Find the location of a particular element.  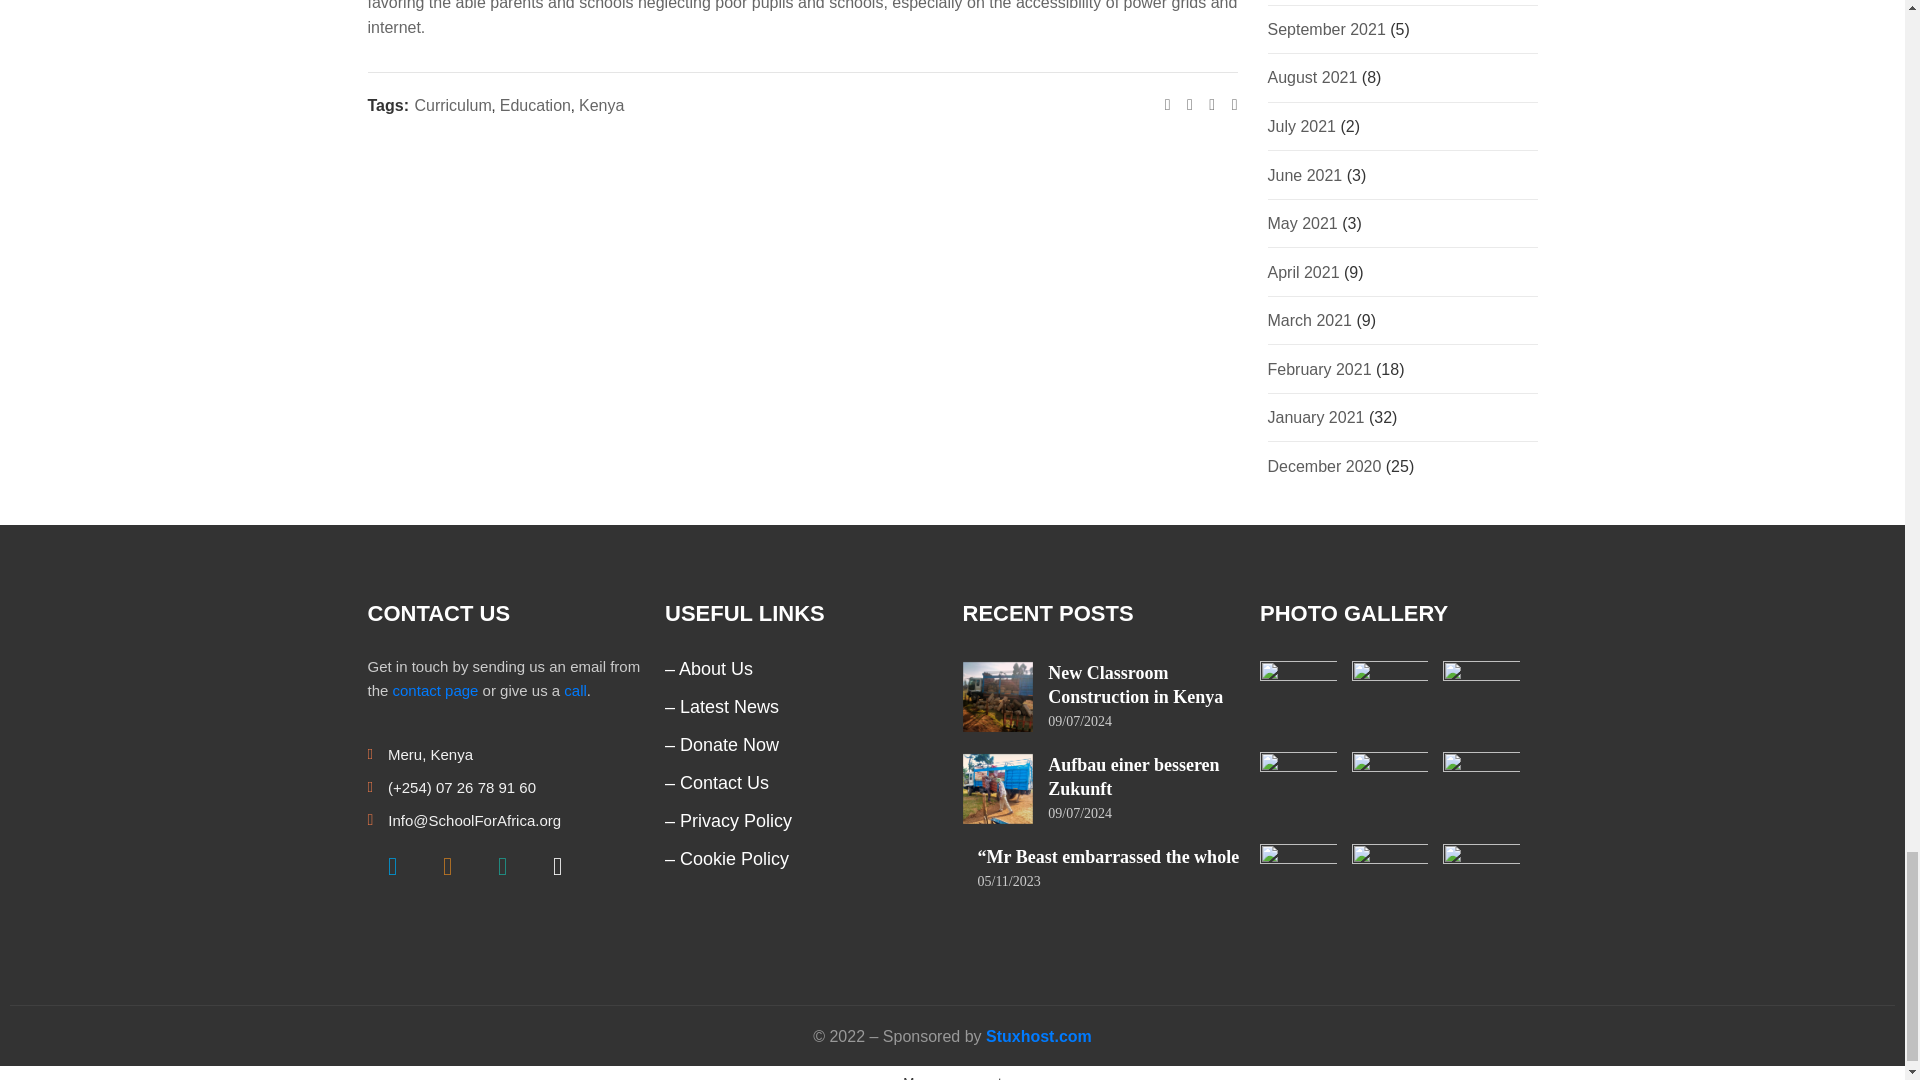

Education is located at coordinates (534, 104).